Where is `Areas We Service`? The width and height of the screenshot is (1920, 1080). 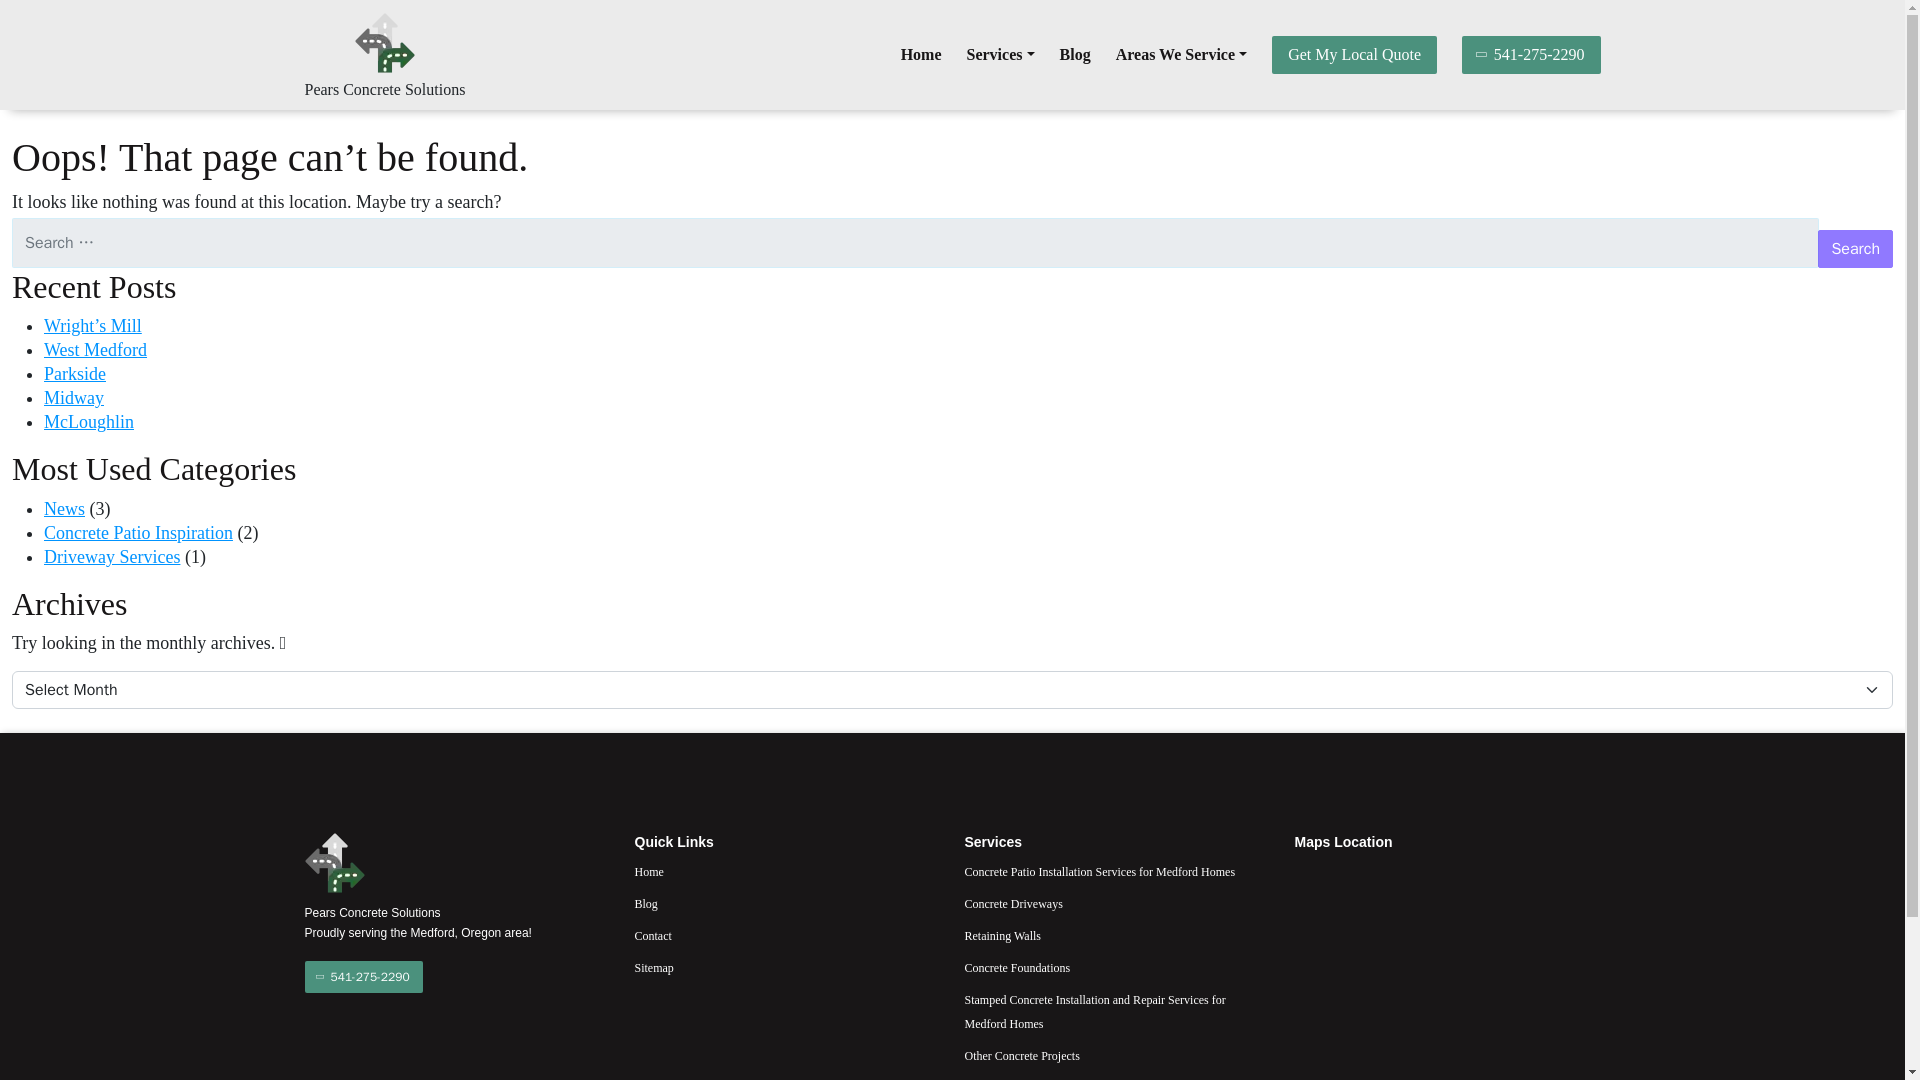
Areas We Service is located at coordinates (1180, 54).